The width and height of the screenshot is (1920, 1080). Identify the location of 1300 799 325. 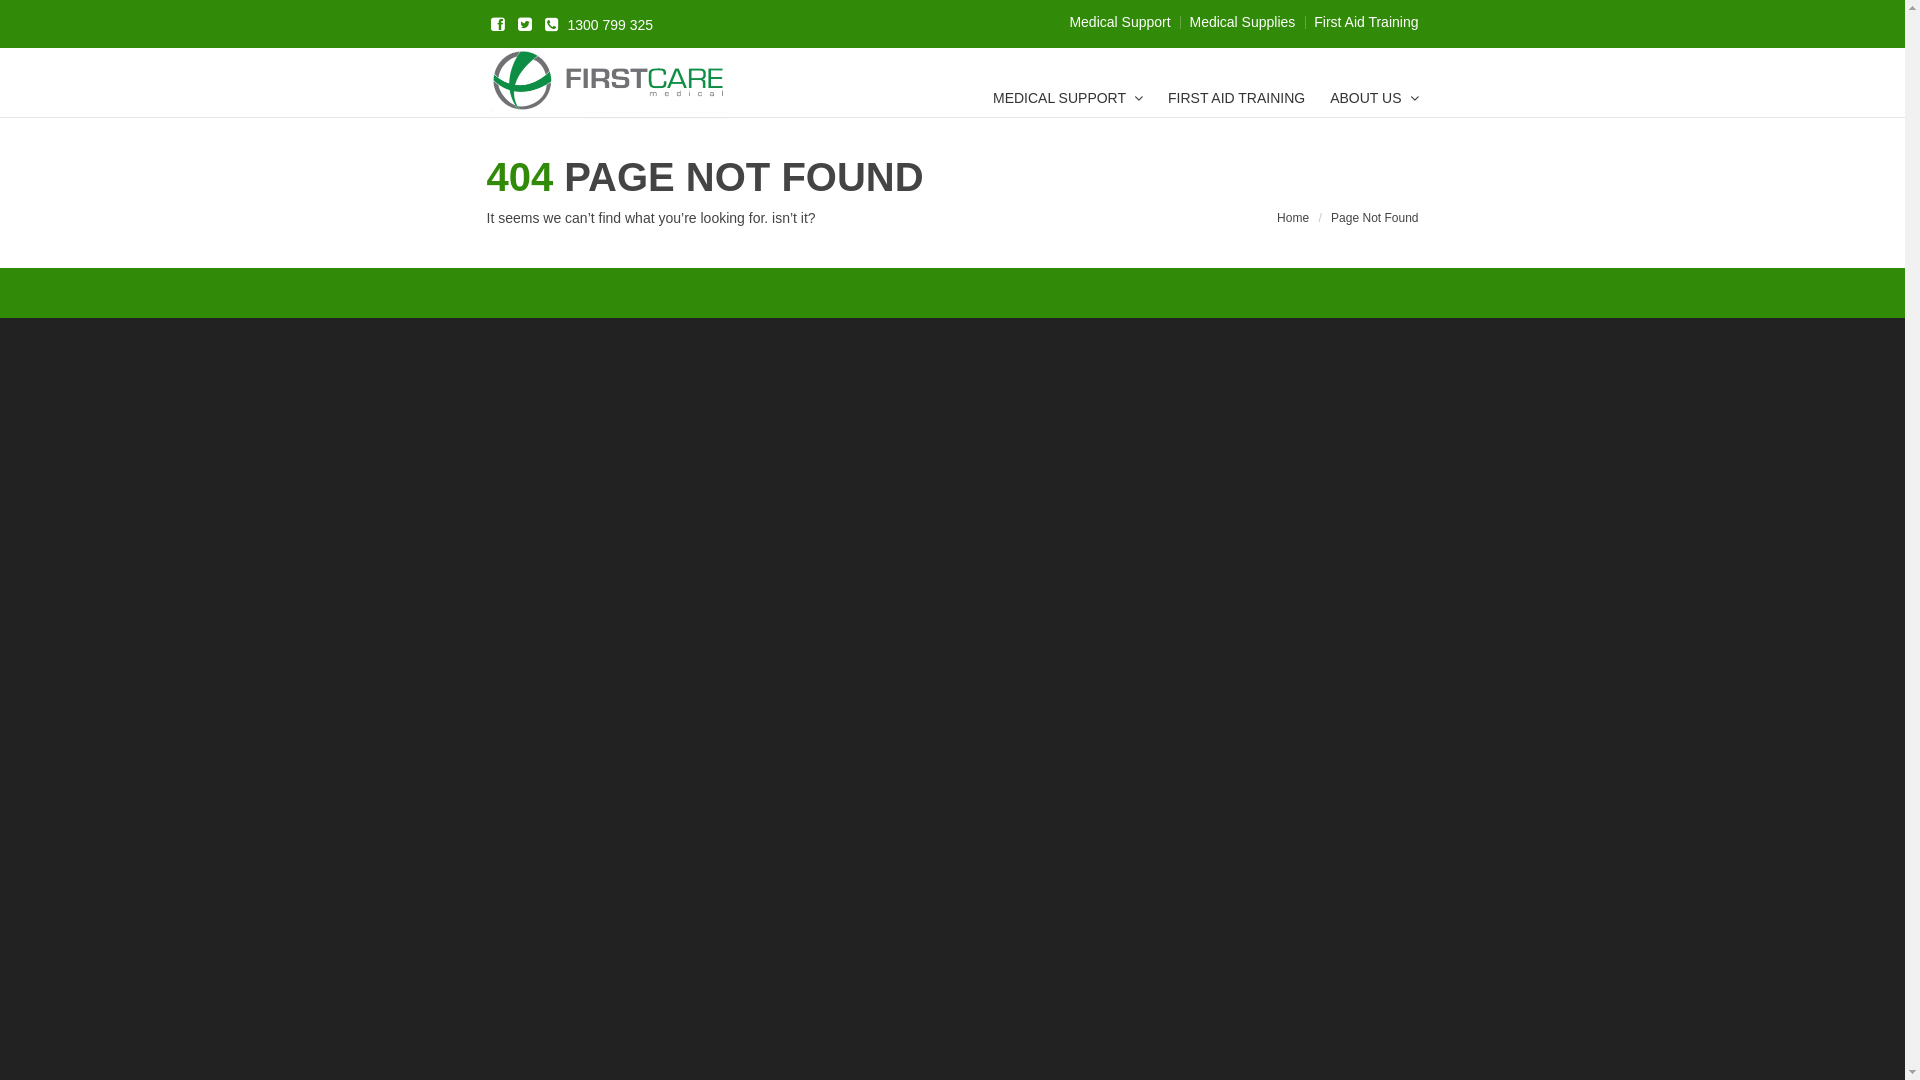
(597, 25).